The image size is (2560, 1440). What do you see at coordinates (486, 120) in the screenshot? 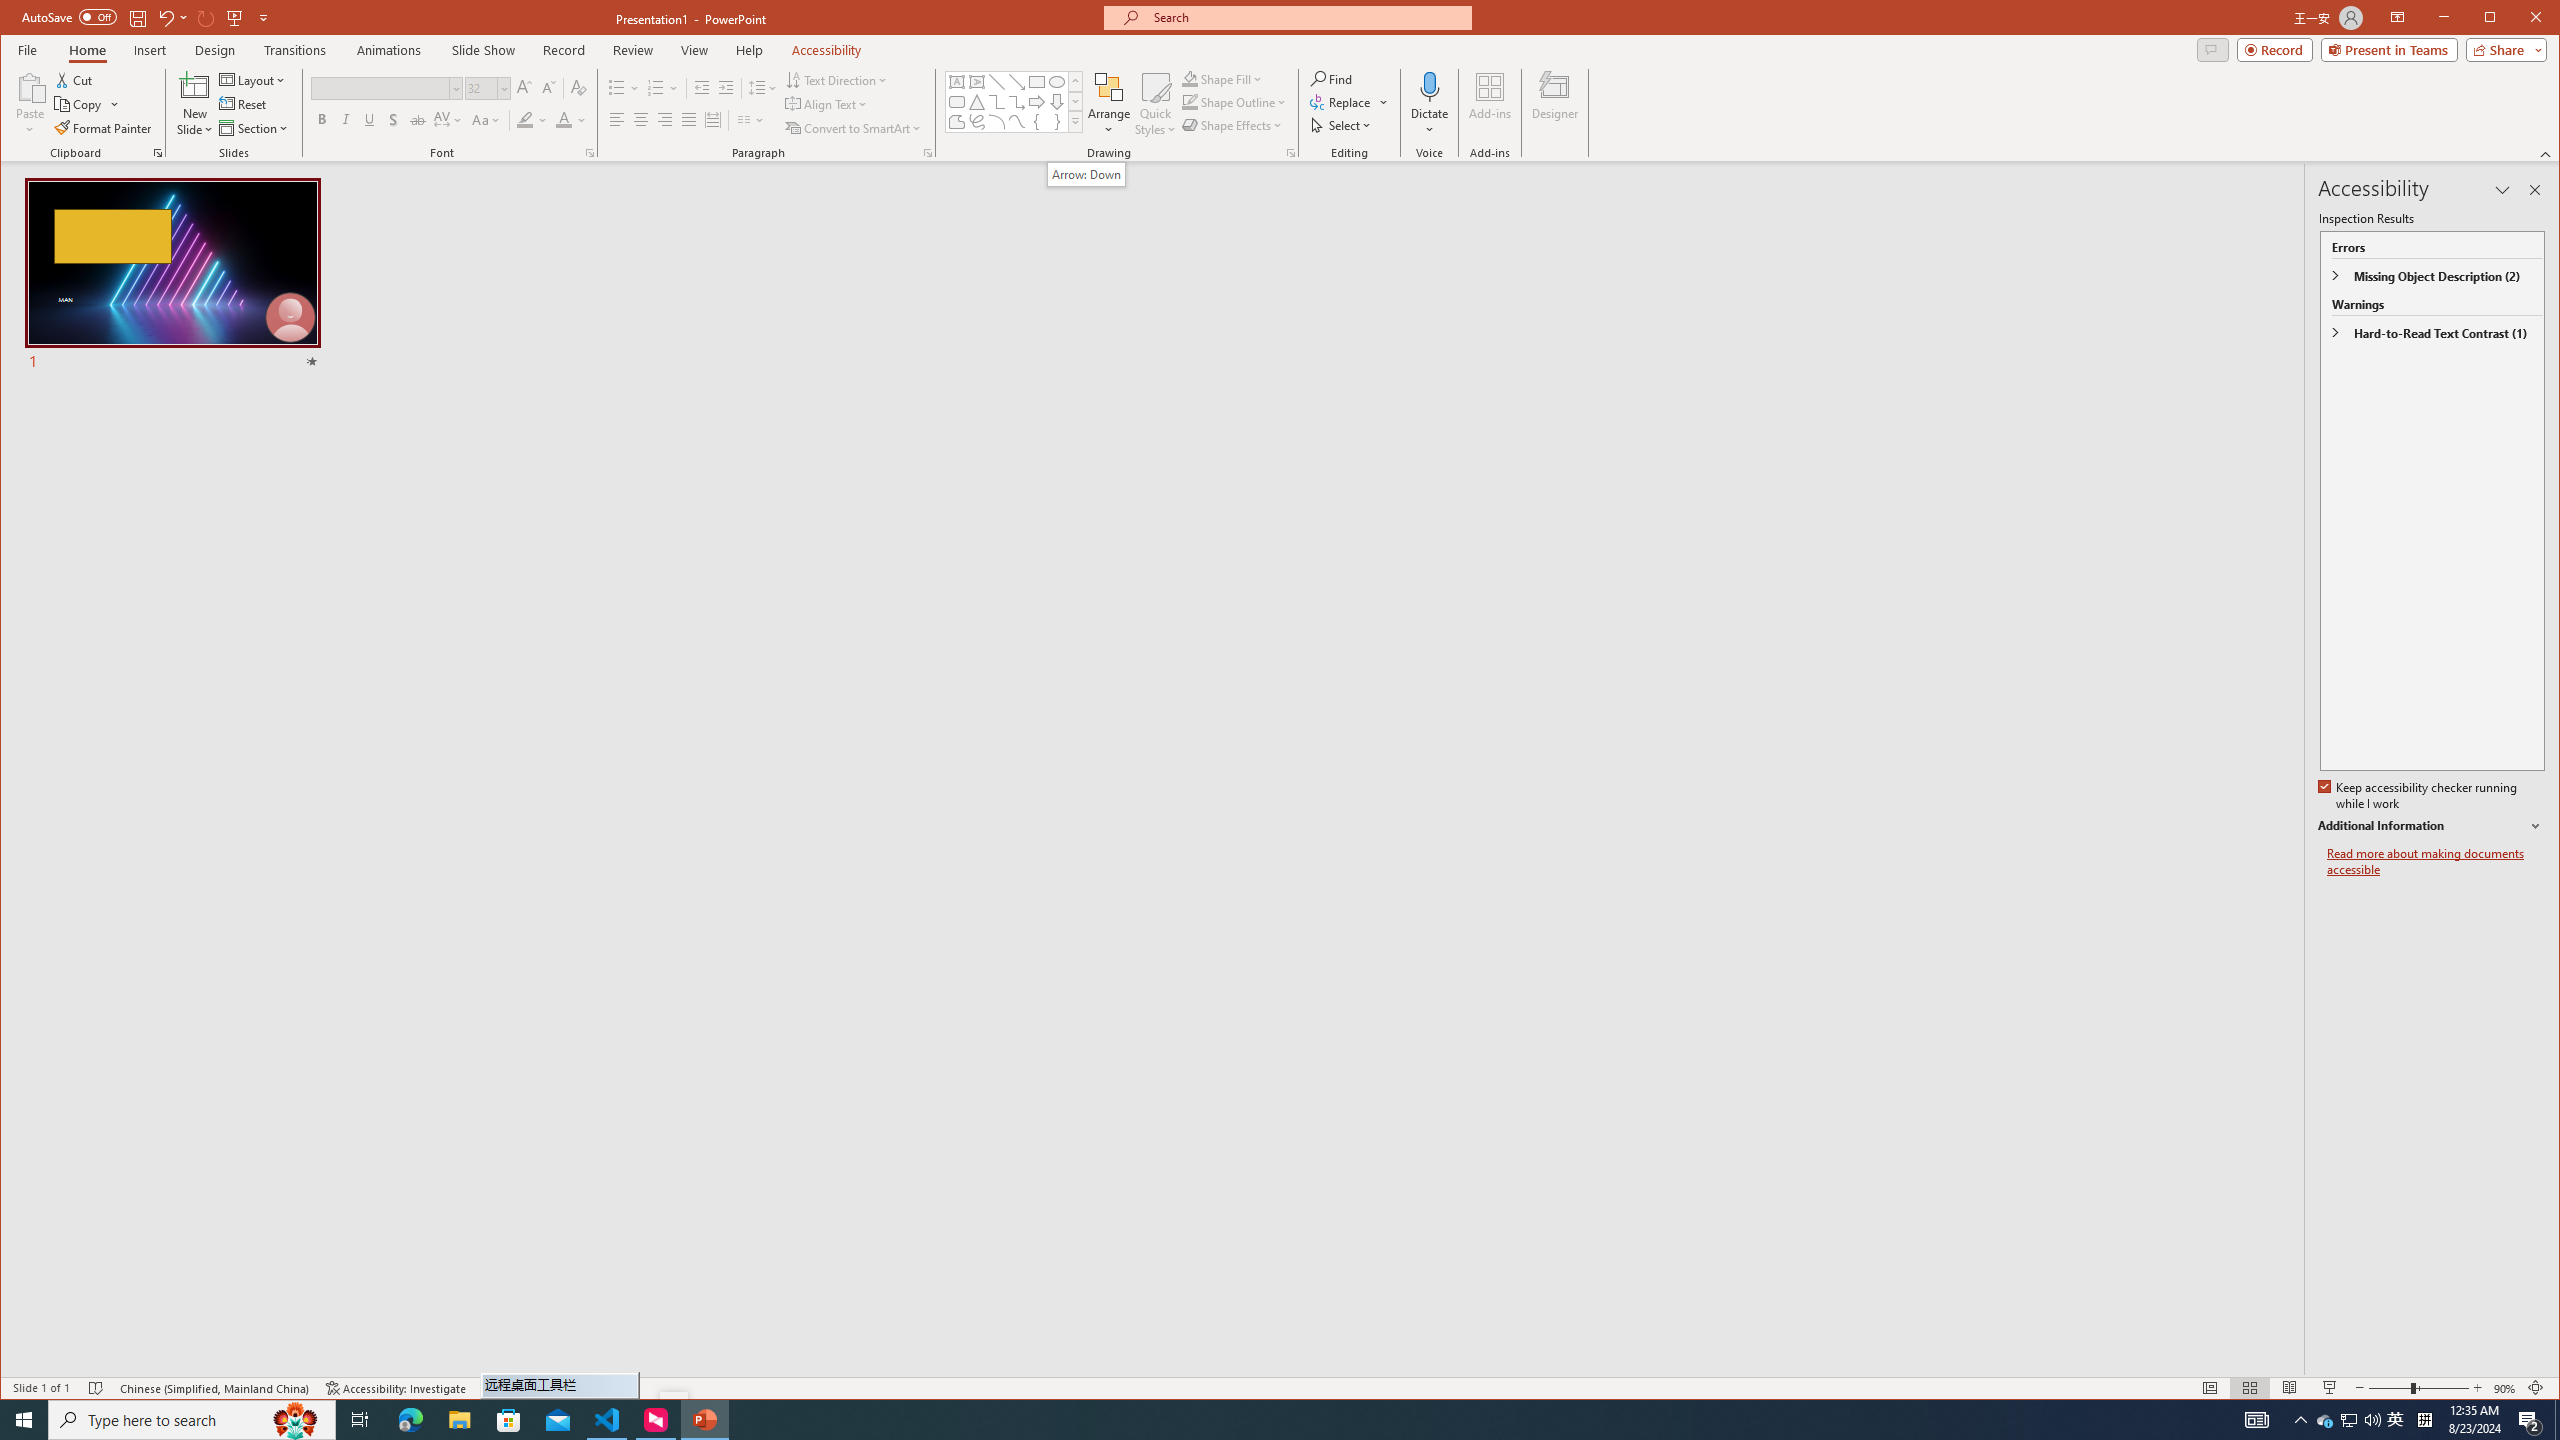
I see `Change Case` at bounding box center [486, 120].